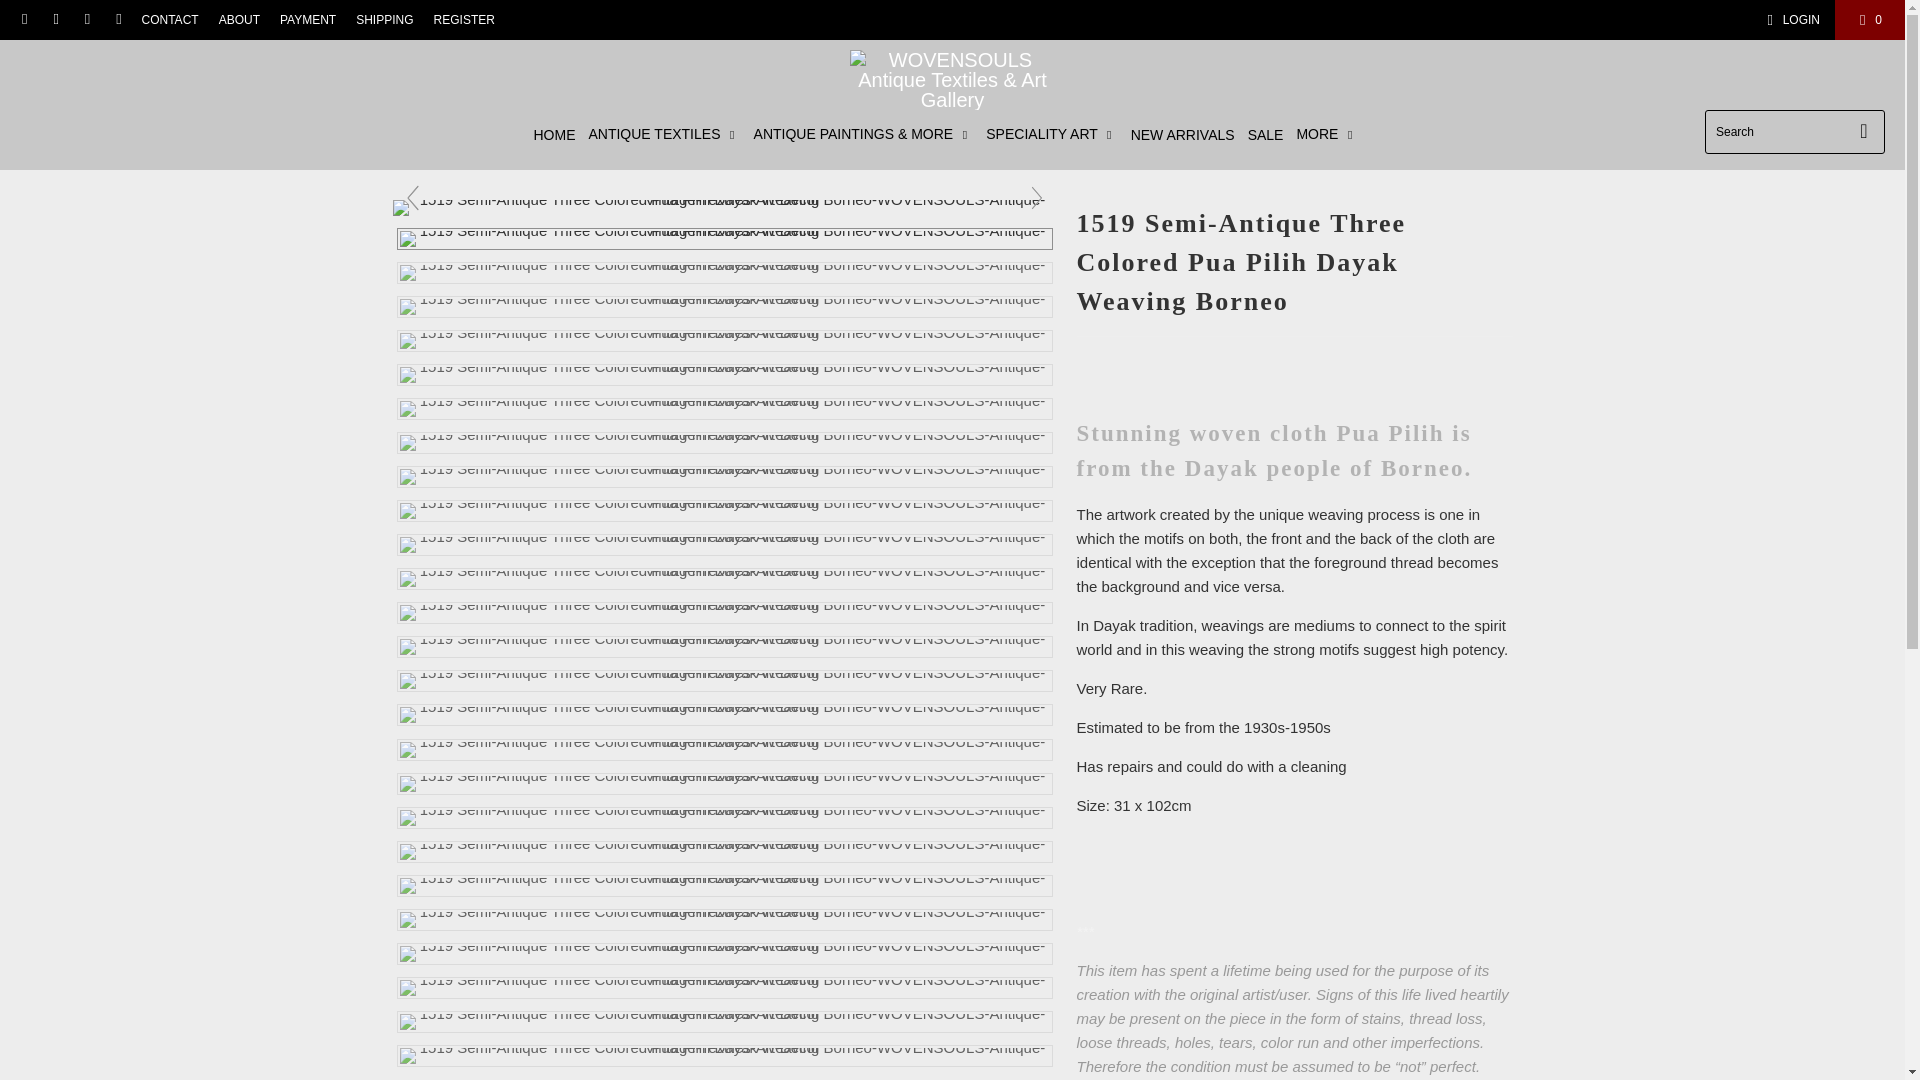 The image size is (1920, 1080). I want to click on My Account , so click(1790, 20).